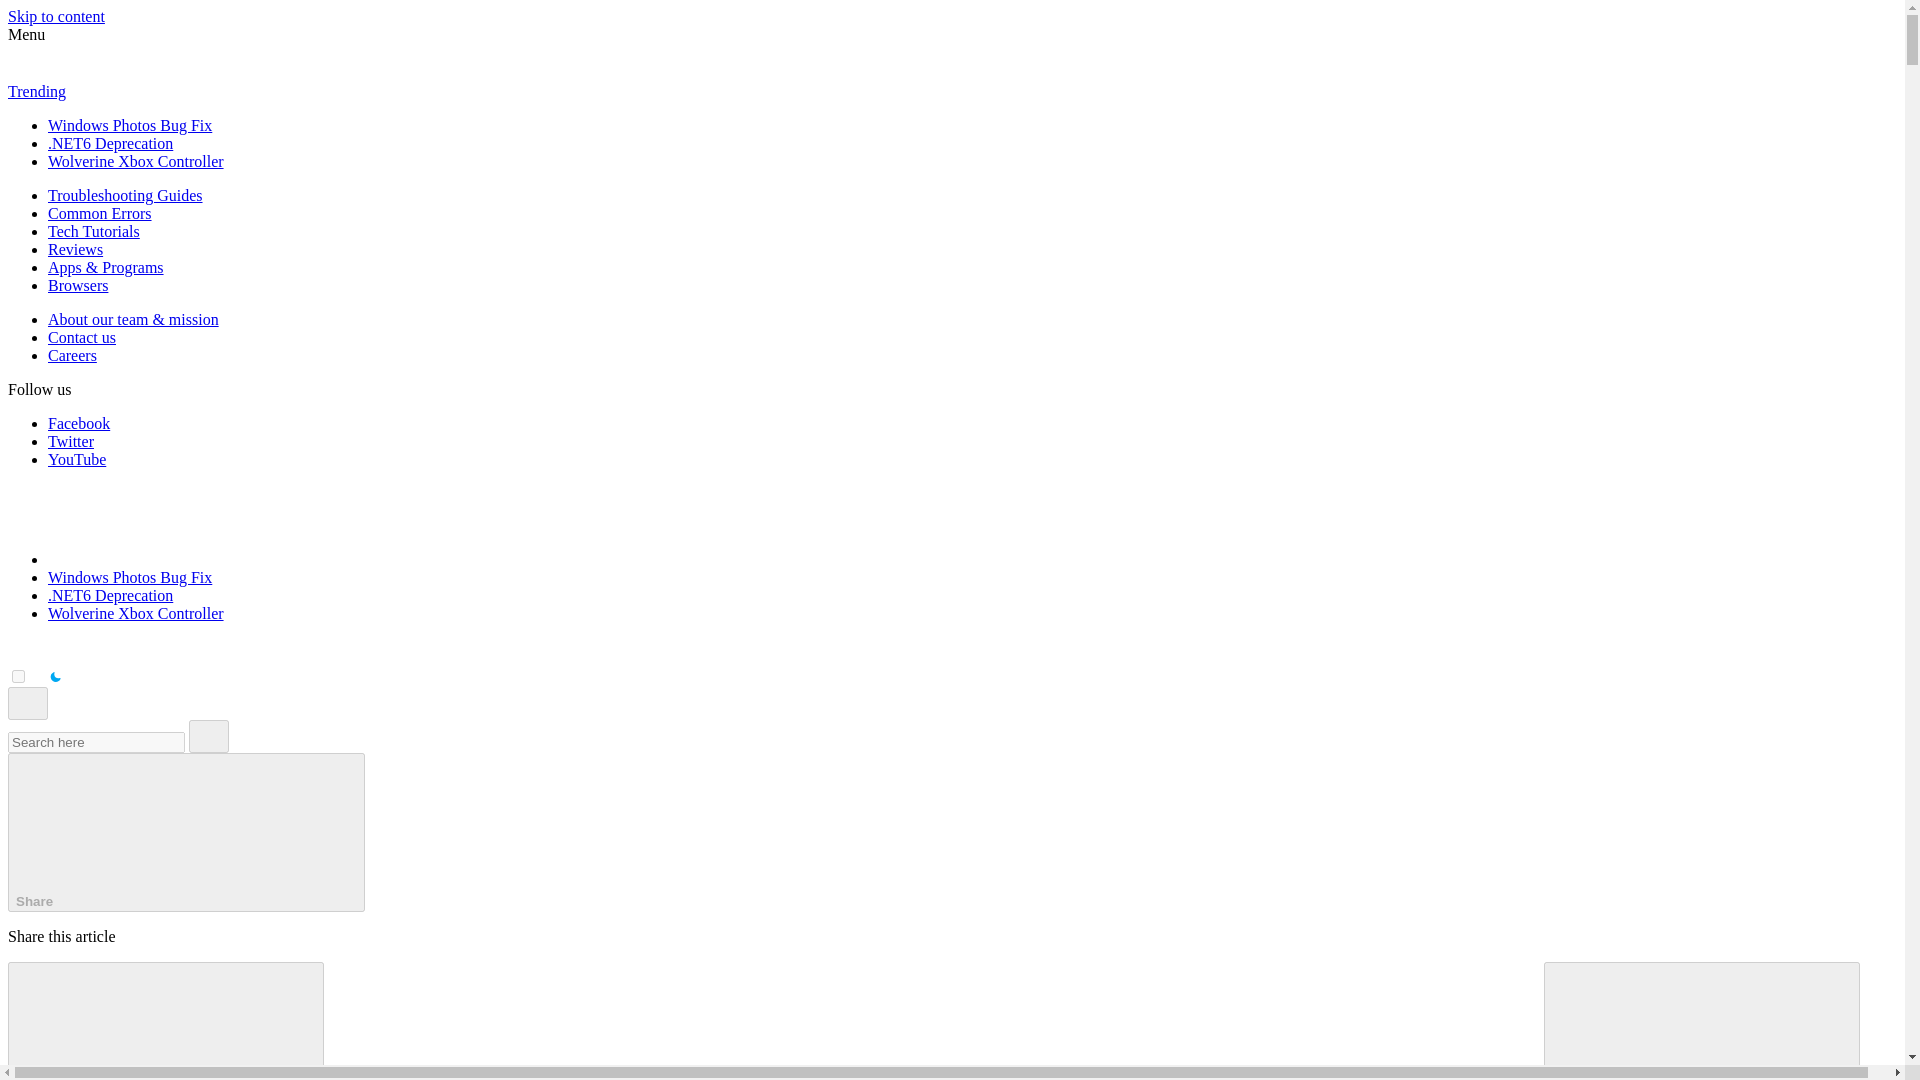  Describe the element at coordinates (136, 613) in the screenshot. I see `Wolverine Xbox Controller` at that location.